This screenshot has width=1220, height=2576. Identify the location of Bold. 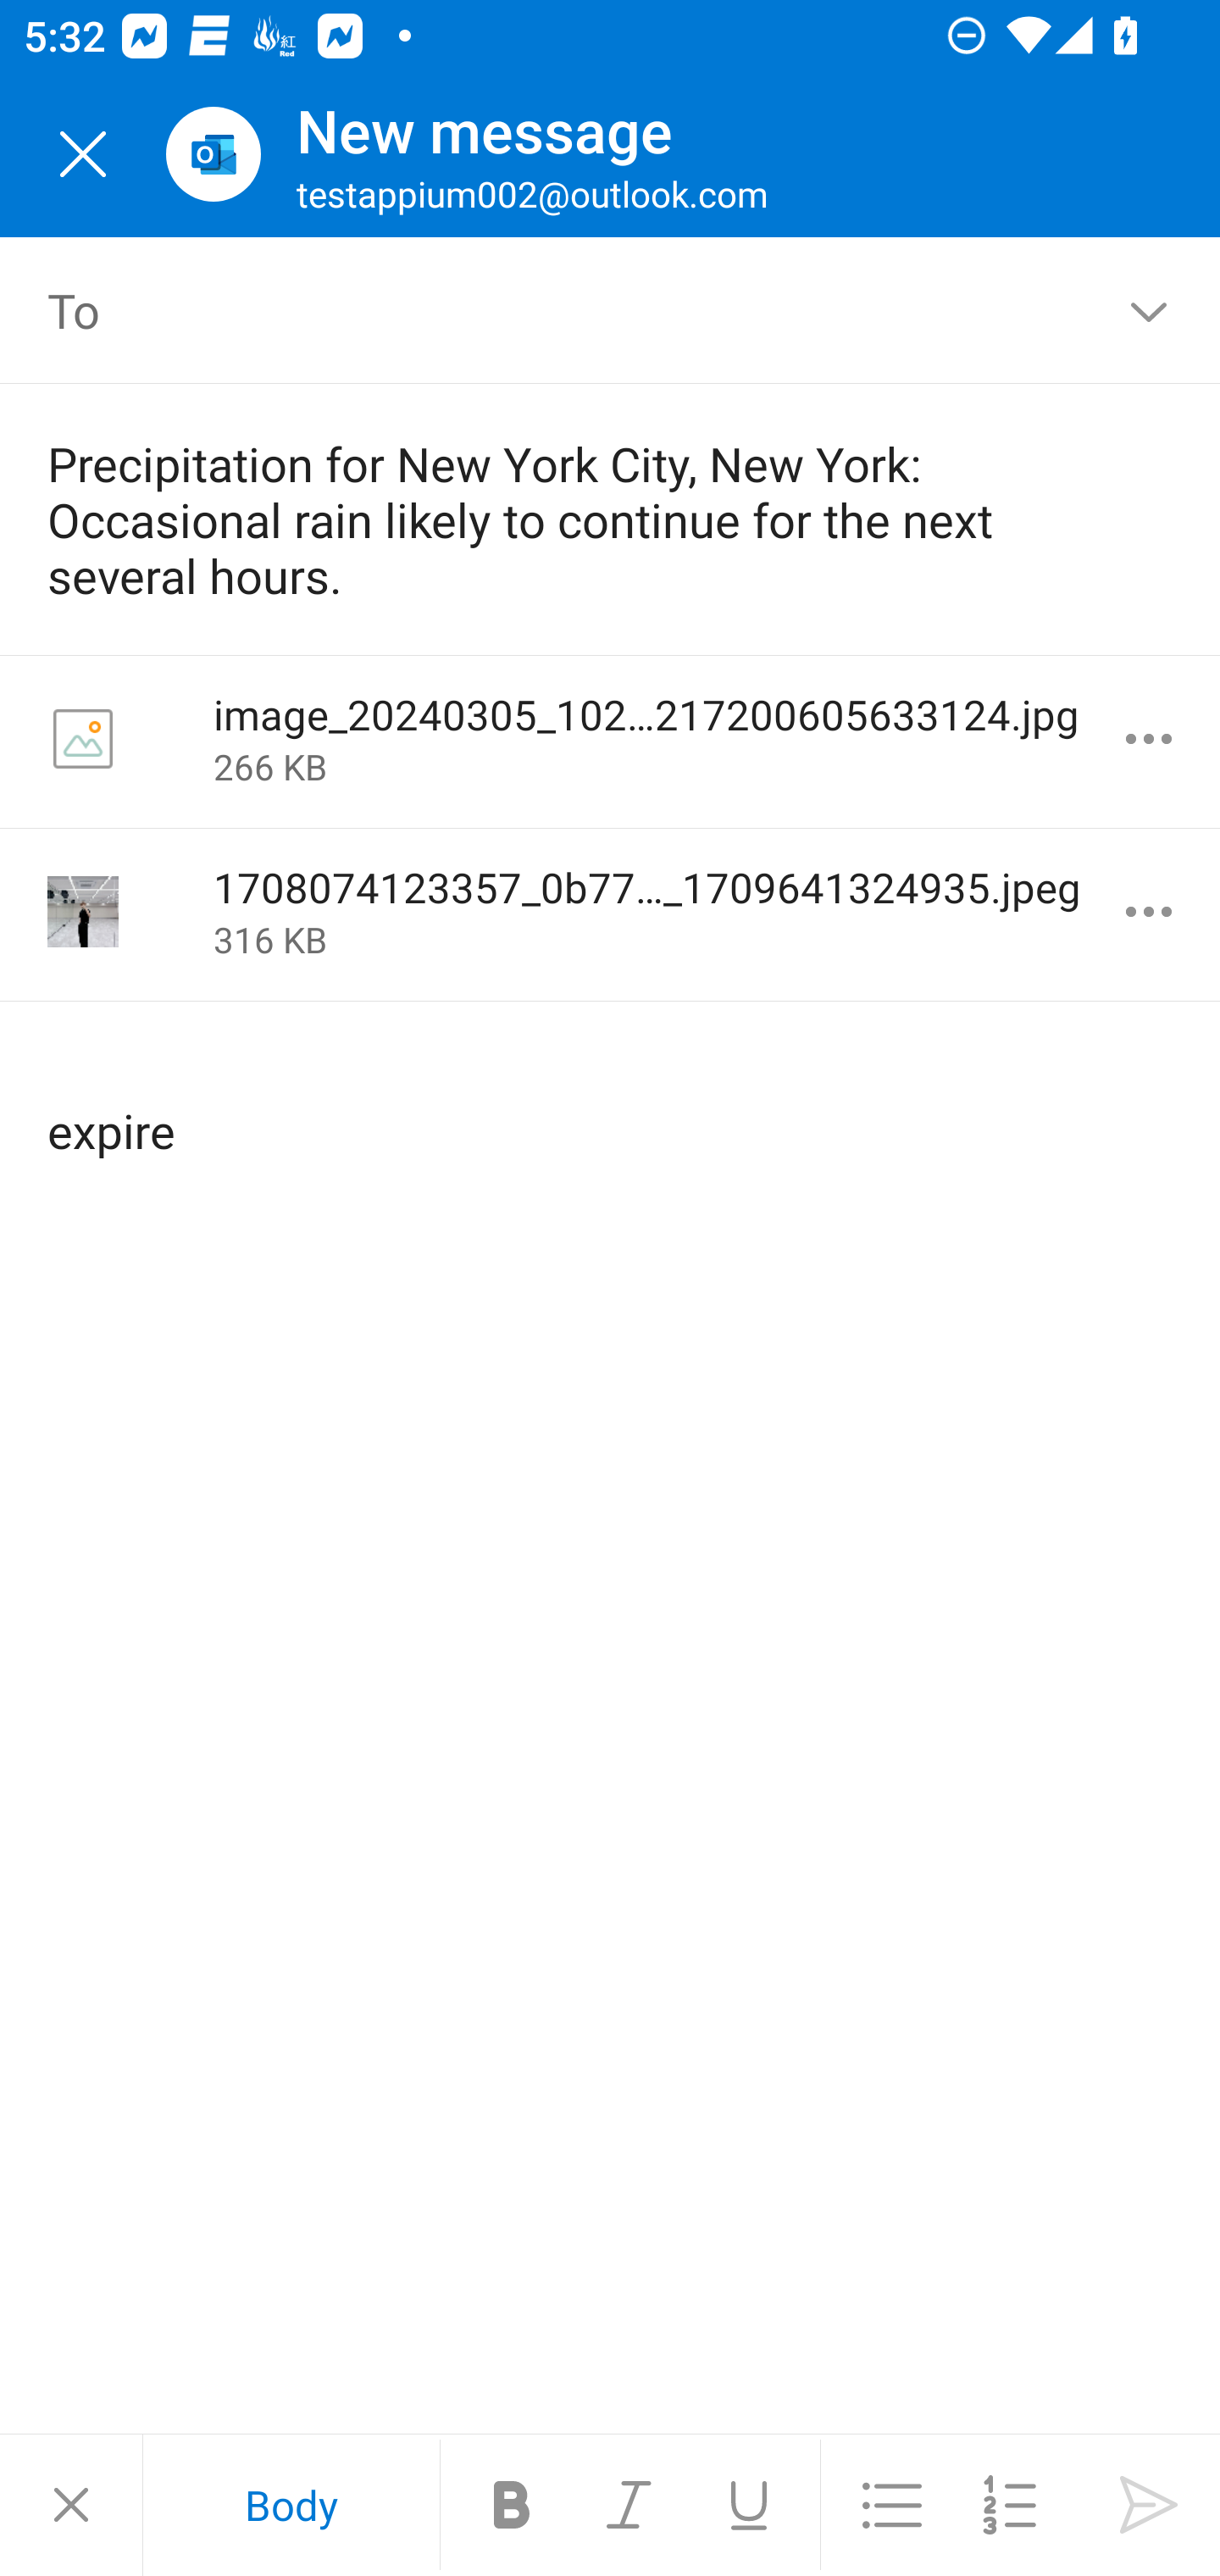
(512, 2505).